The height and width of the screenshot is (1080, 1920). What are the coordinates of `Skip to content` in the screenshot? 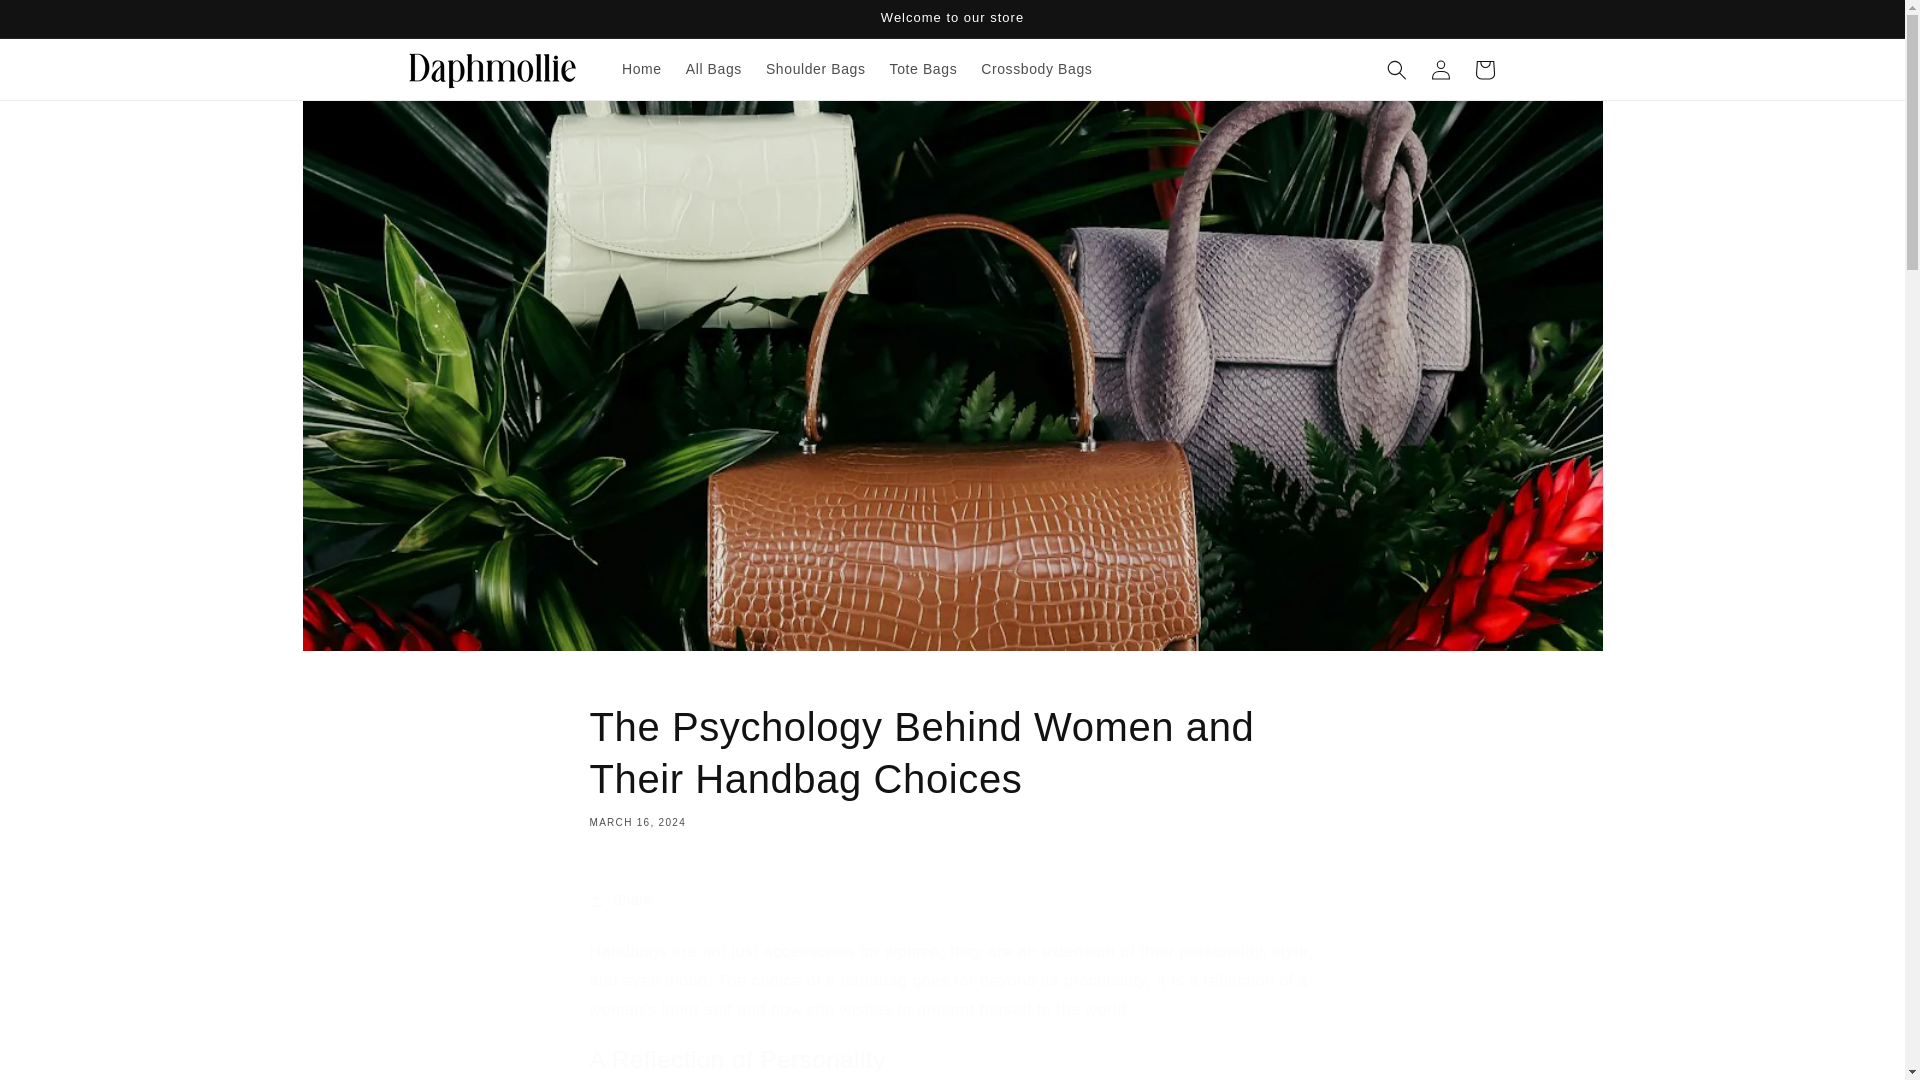 It's located at (60, 23).